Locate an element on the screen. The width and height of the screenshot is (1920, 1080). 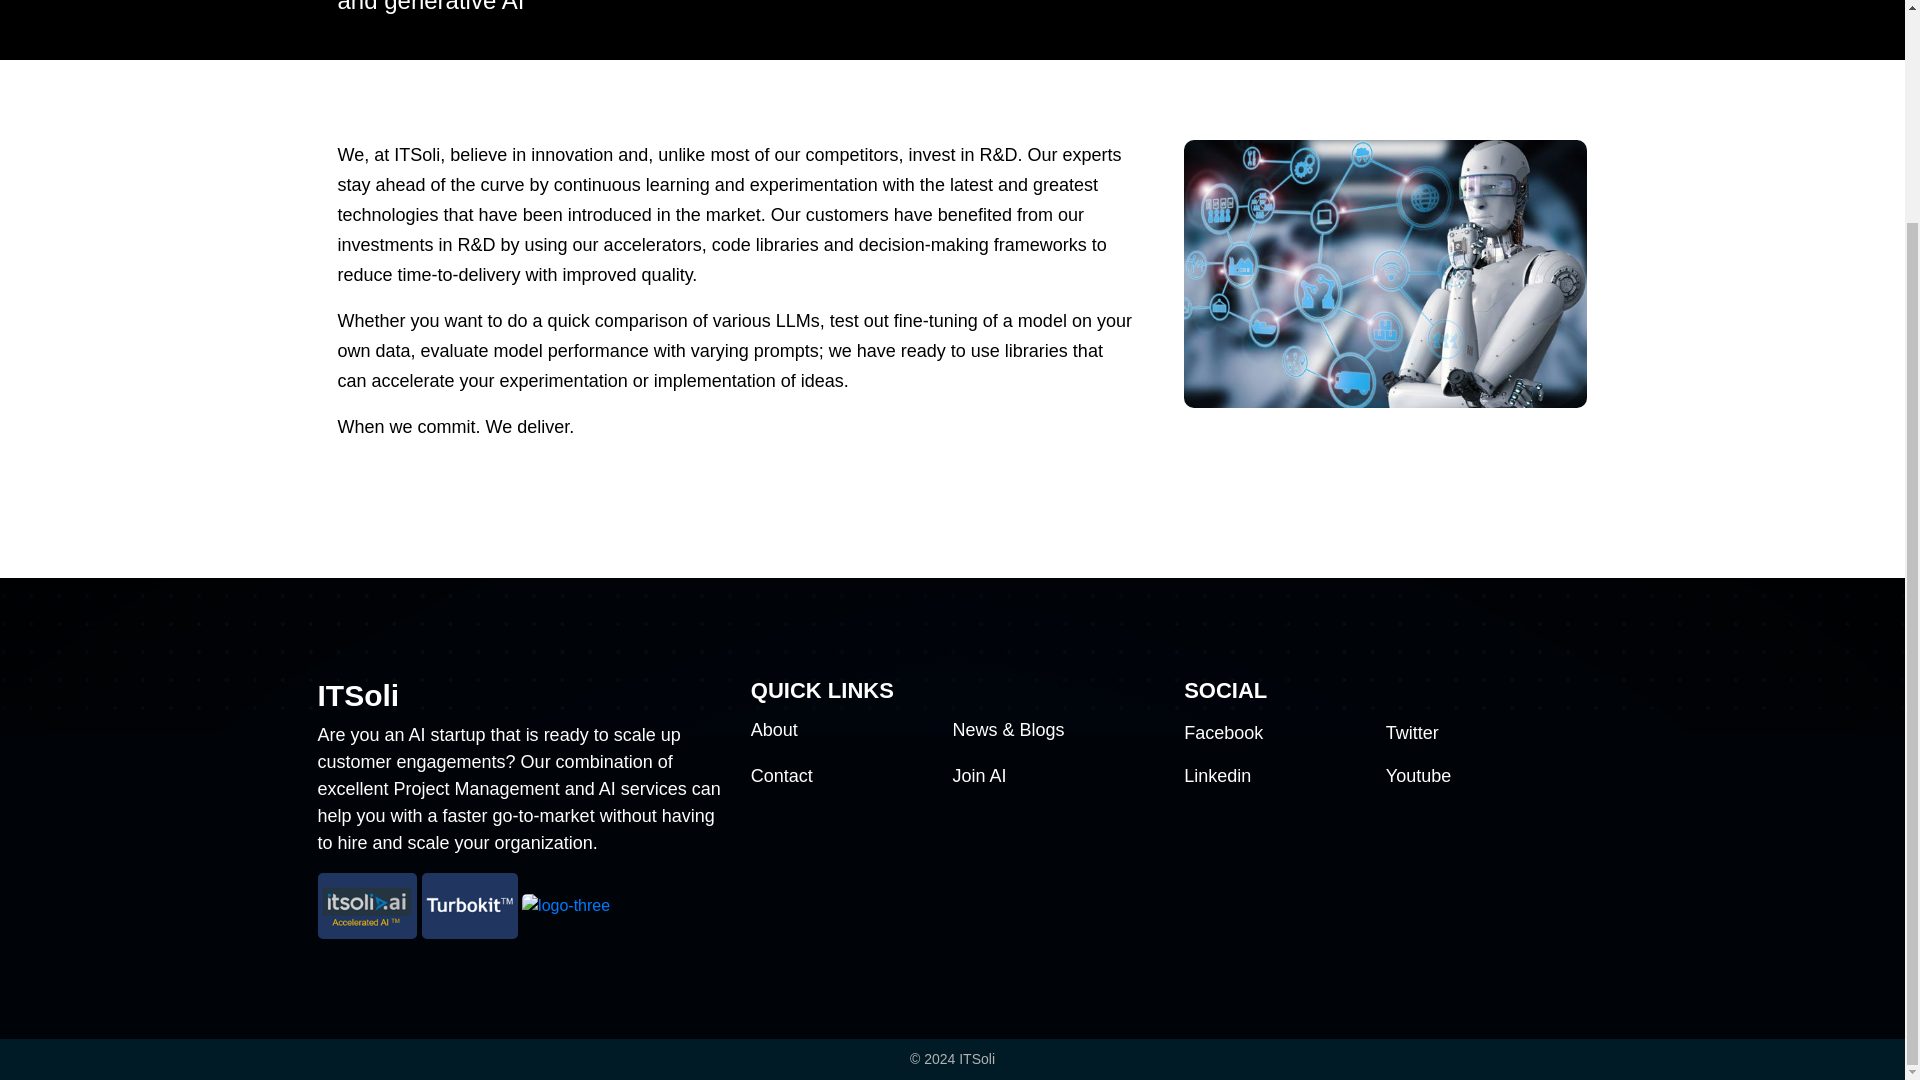
Twitter is located at coordinates (1412, 732).